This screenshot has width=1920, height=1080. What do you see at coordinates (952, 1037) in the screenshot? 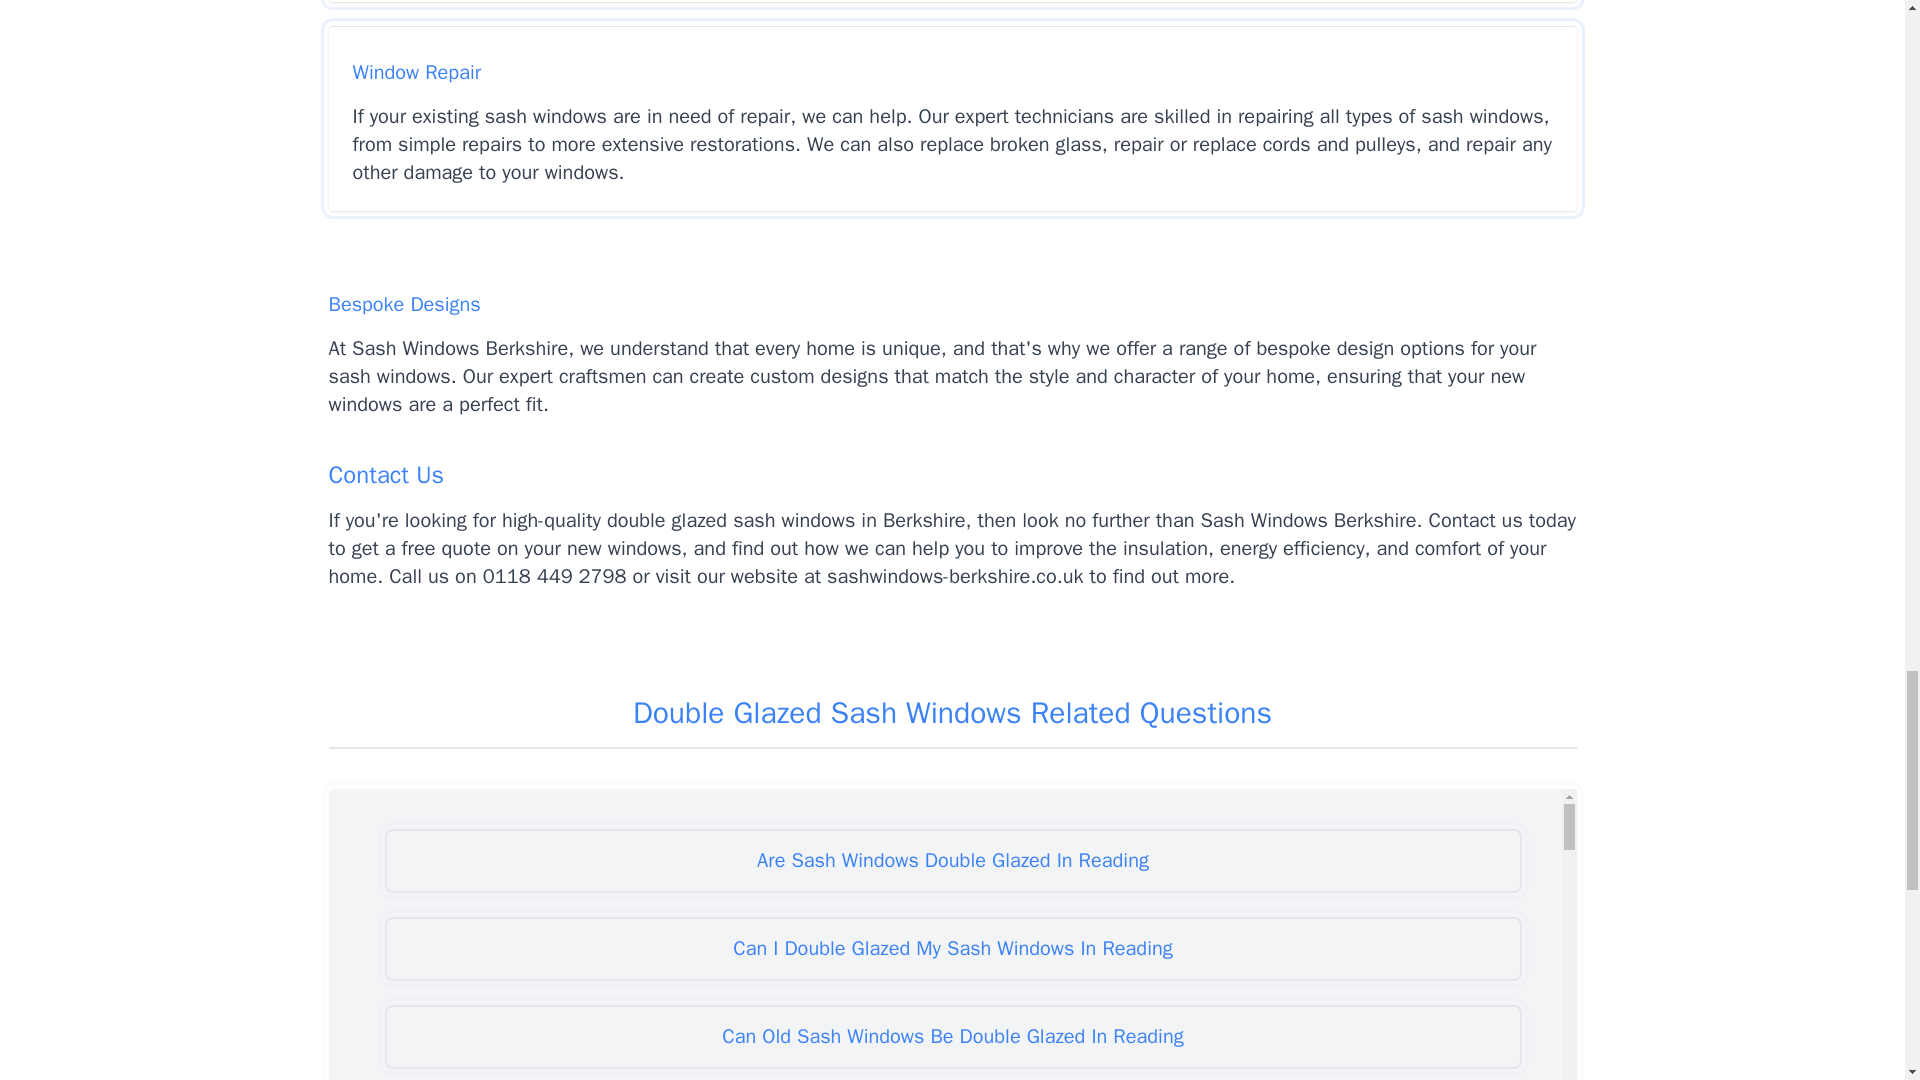
I see `Can Old Sash Windows Be Double Glazed In Reading` at bounding box center [952, 1037].